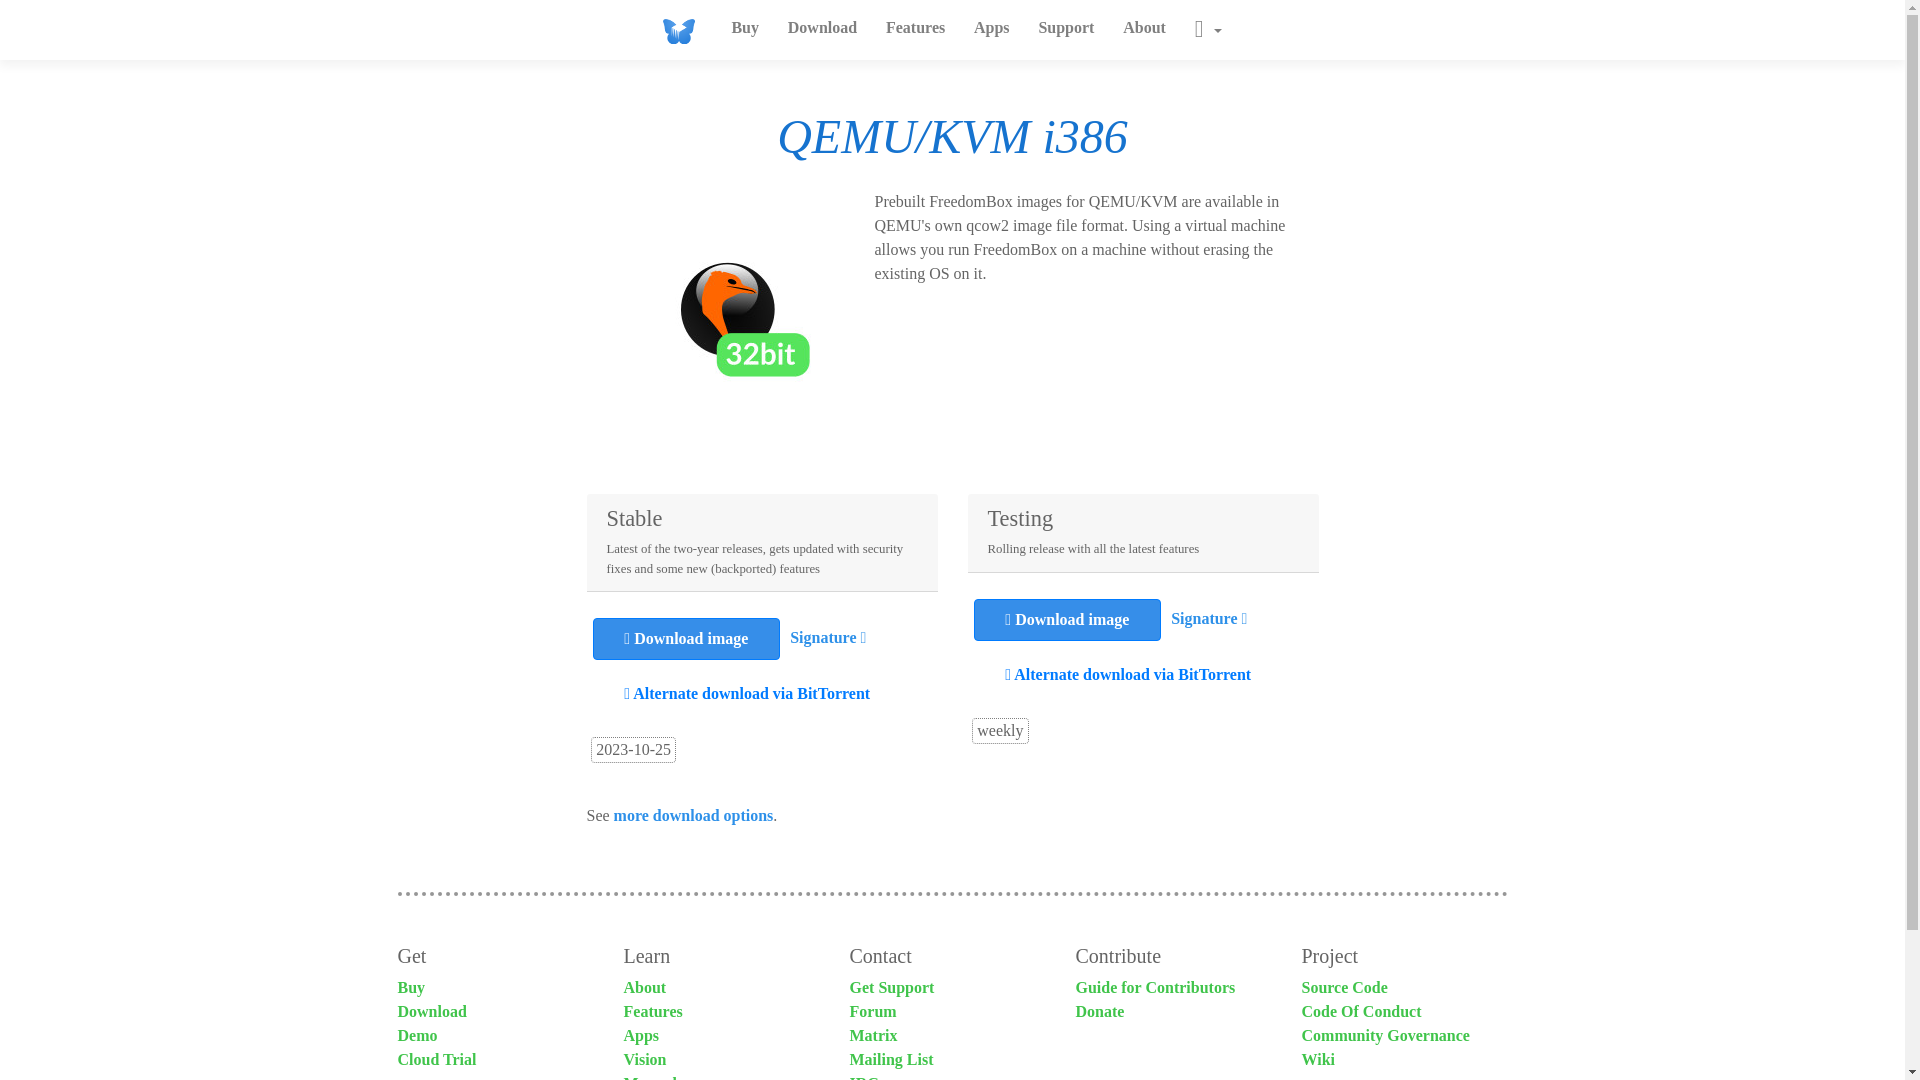 Image resolution: width=1920 pixels, height=1080 pixels. Describe the element at coordinates (417, 1036) in the screenshot. I see `Demo` at that location.